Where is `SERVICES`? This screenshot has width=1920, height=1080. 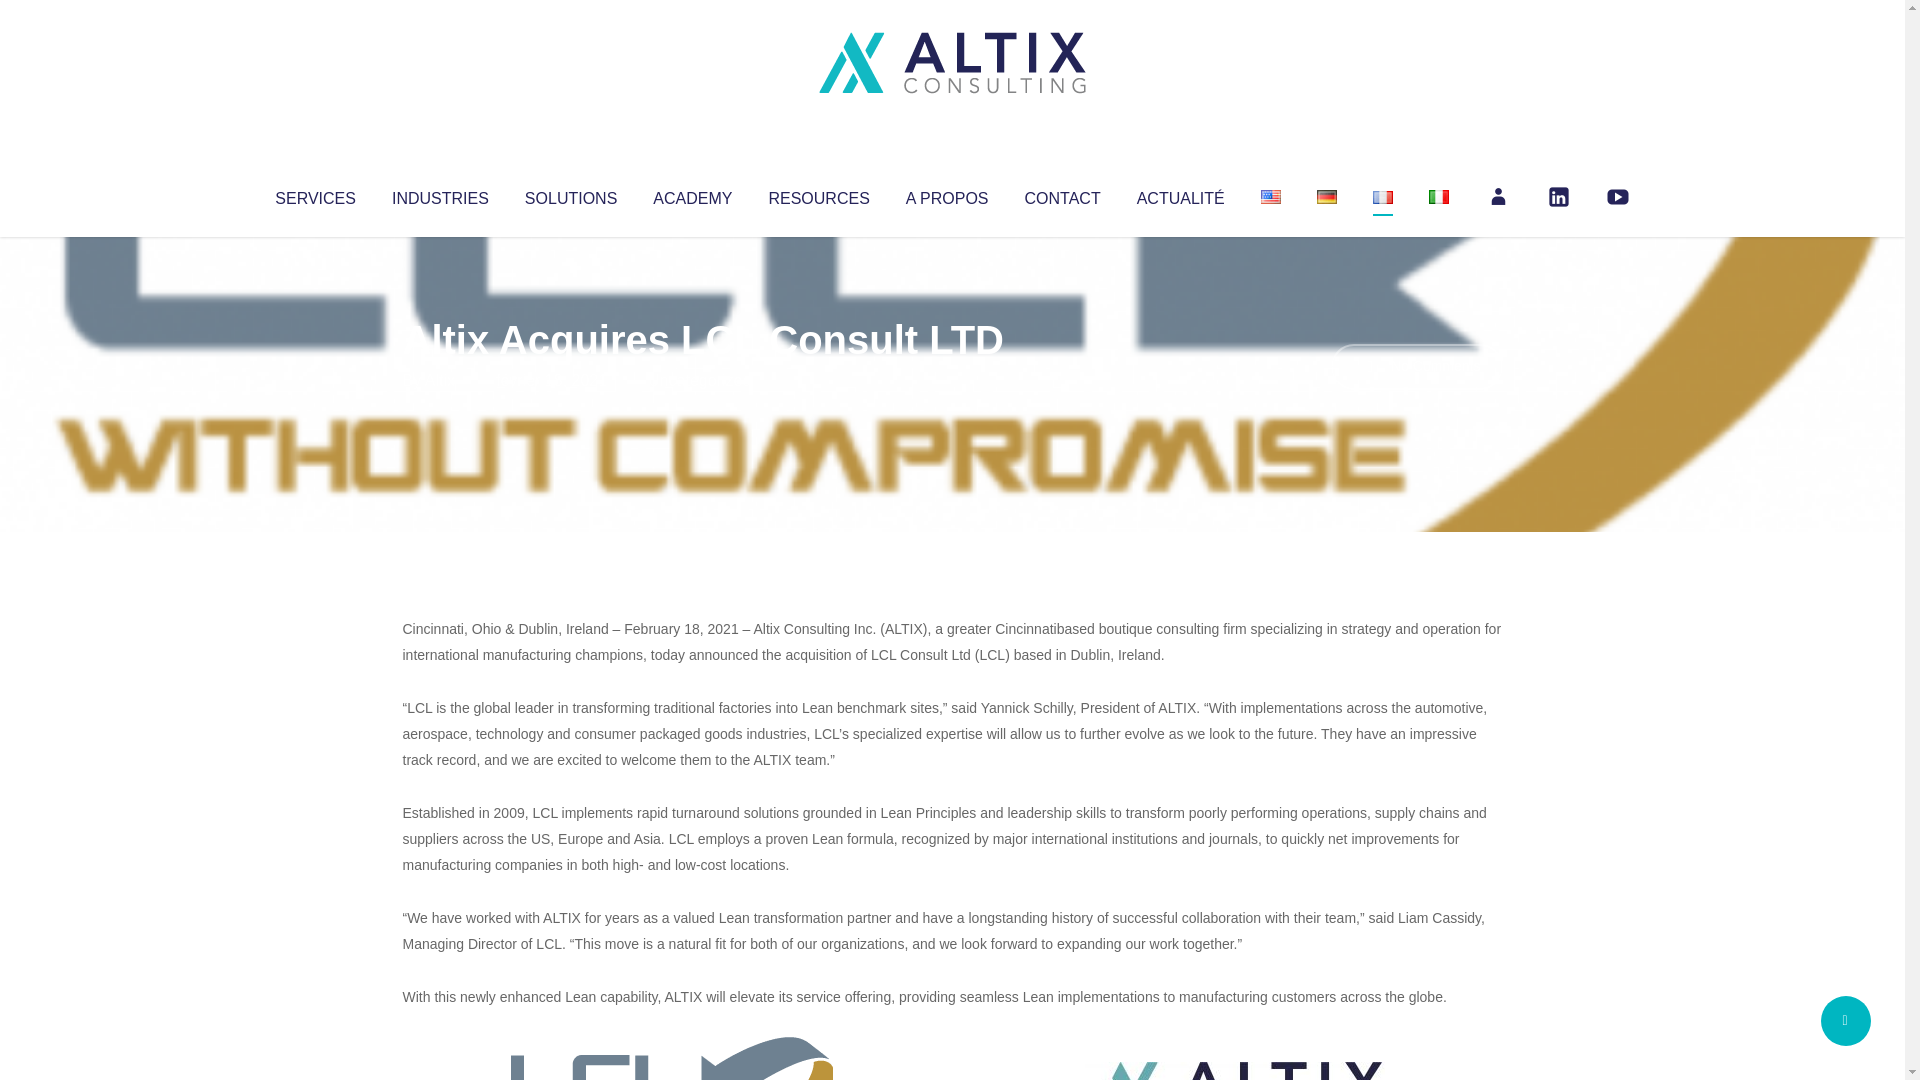 SERVICES is located at coordinates (314, 194).